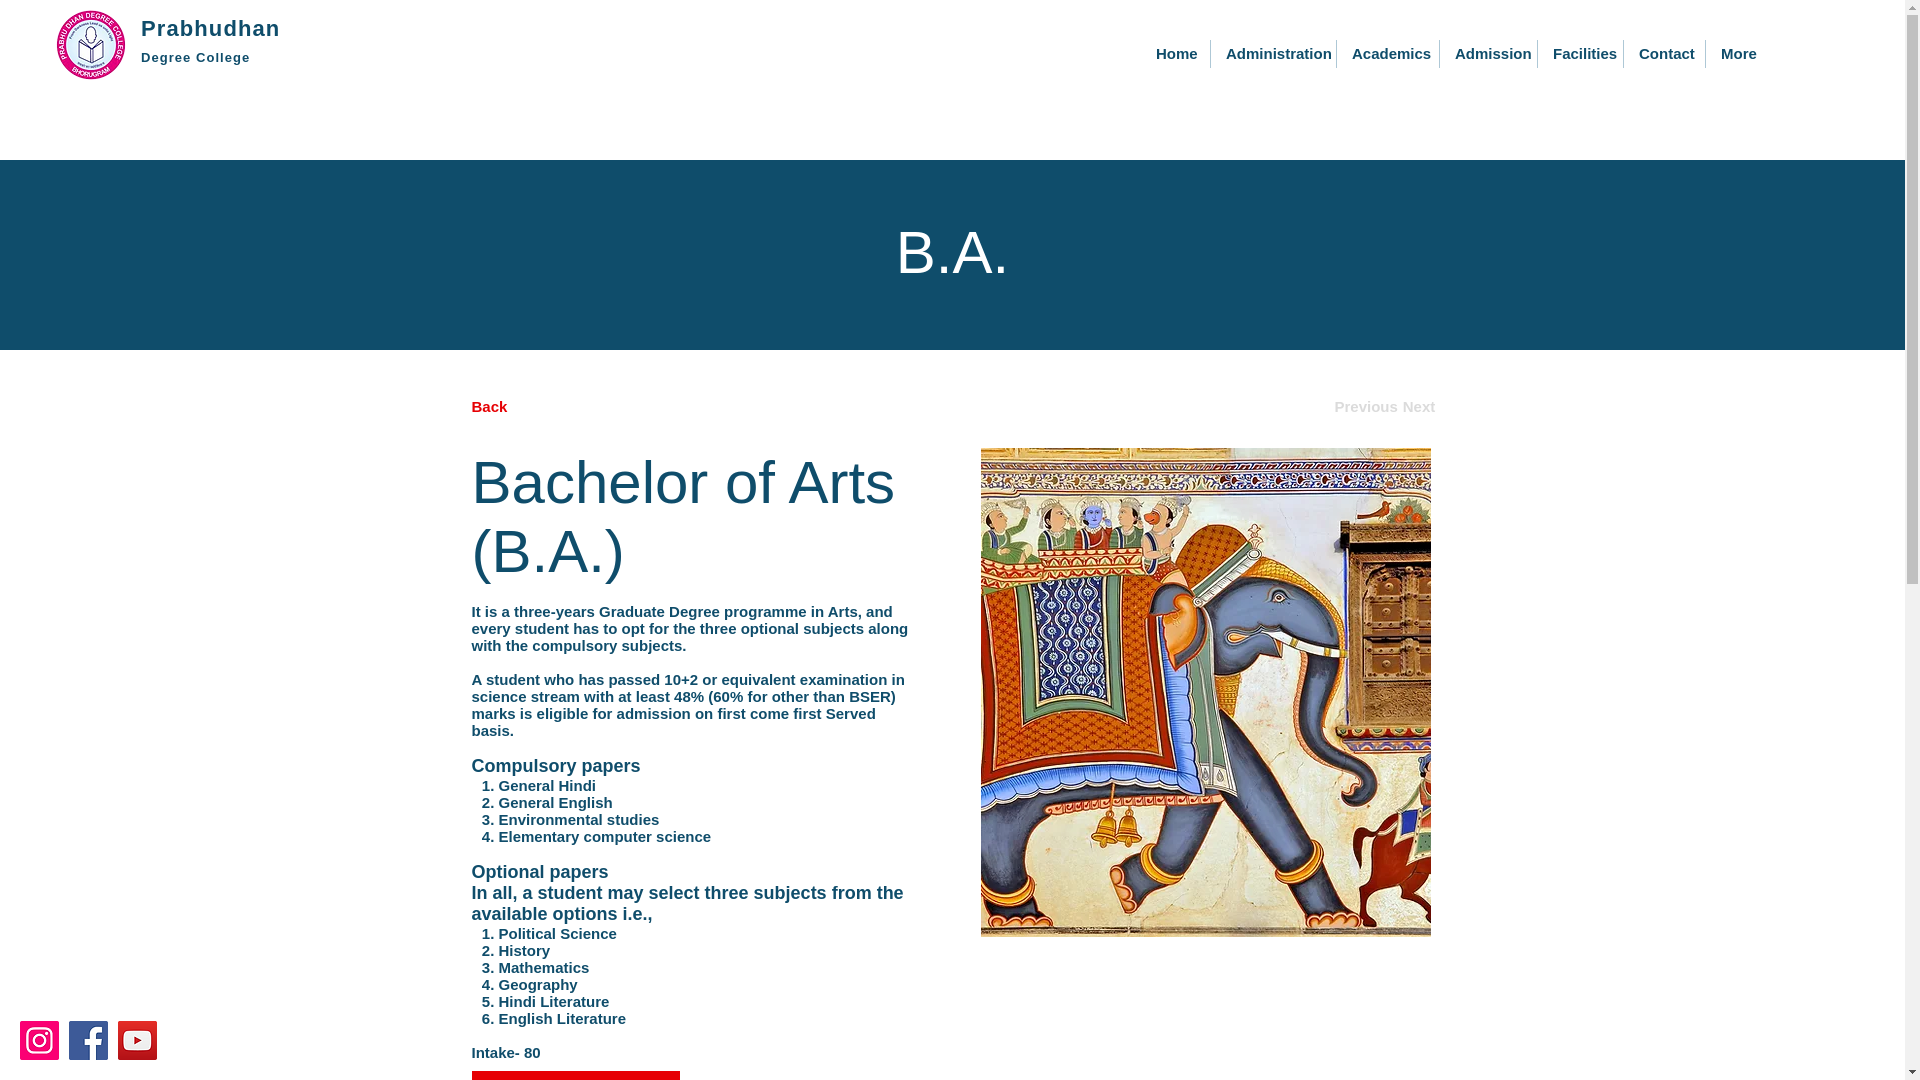 The height and width of the screenshot is (1080, 1920). I want to click on Indian Art.jpeg, so click(1204, 692).